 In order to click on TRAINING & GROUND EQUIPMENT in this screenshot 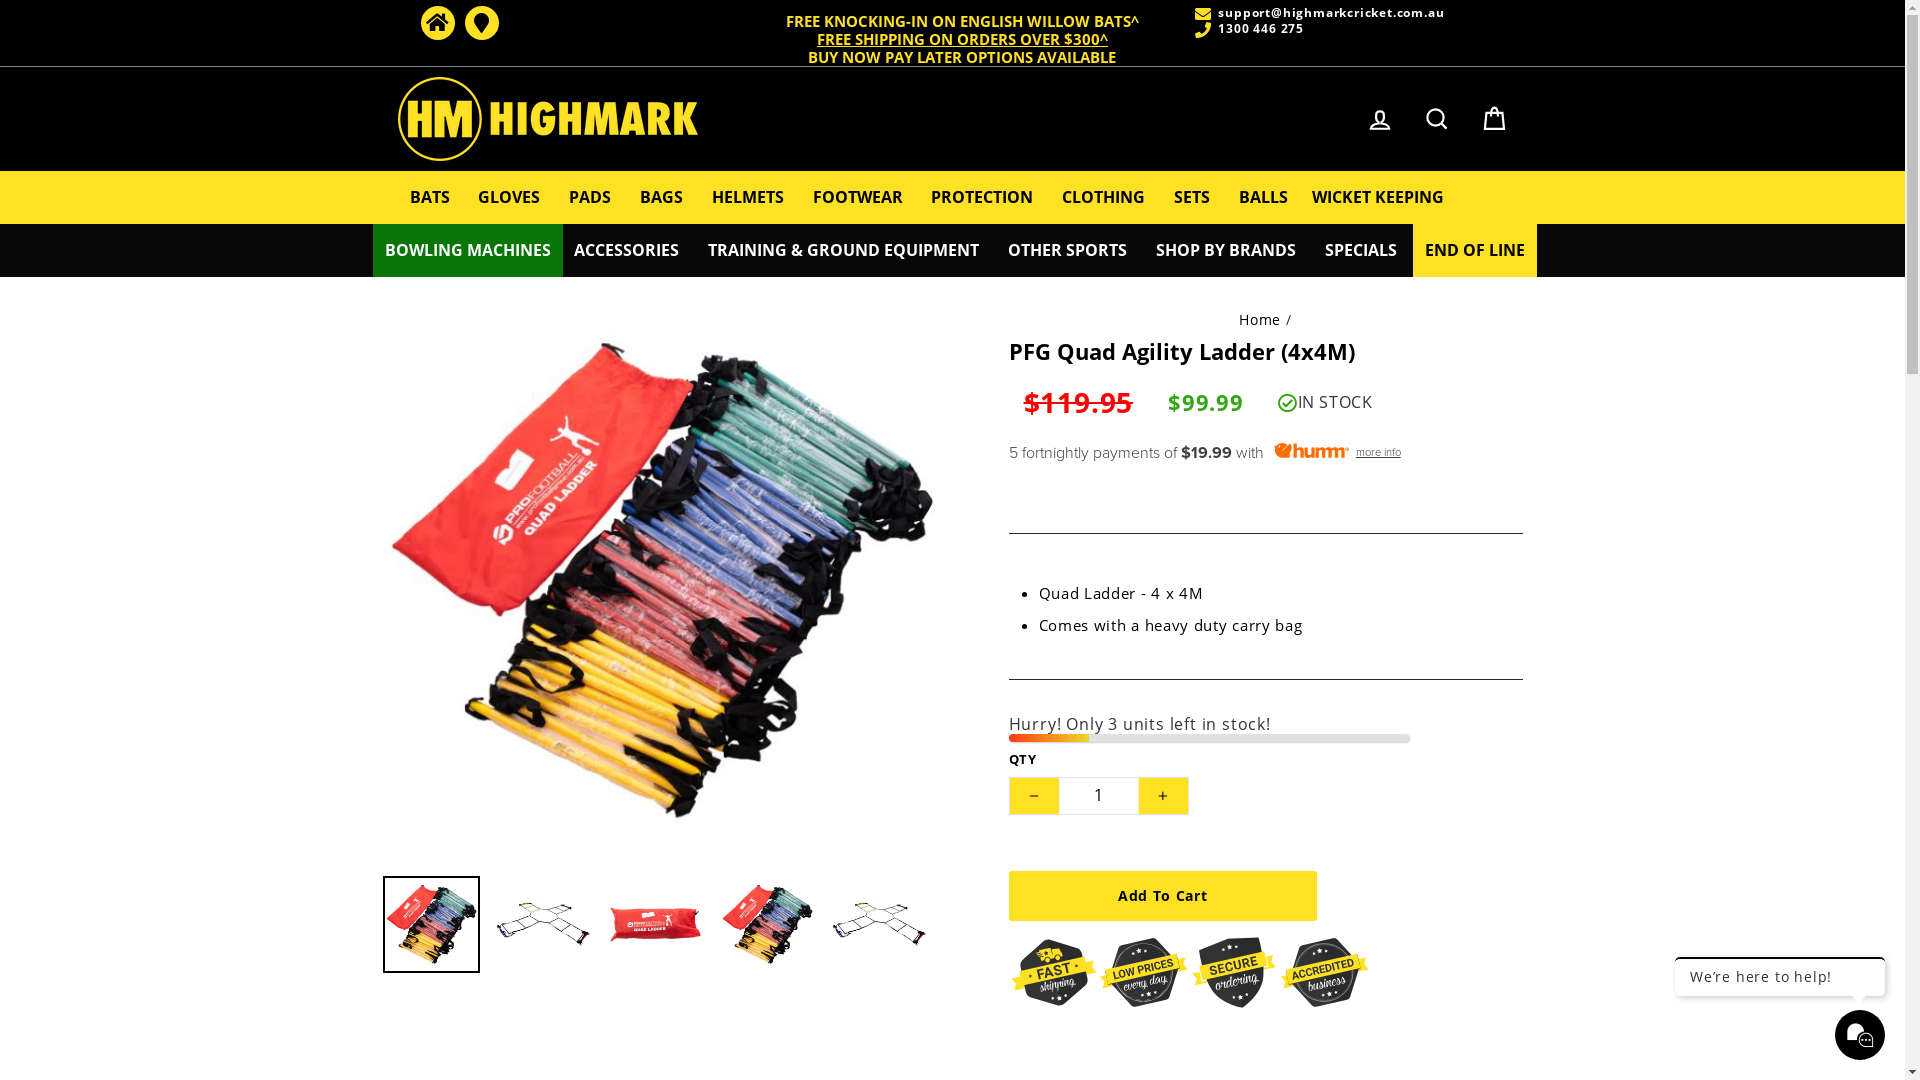, I will do `click(844, 250)`.